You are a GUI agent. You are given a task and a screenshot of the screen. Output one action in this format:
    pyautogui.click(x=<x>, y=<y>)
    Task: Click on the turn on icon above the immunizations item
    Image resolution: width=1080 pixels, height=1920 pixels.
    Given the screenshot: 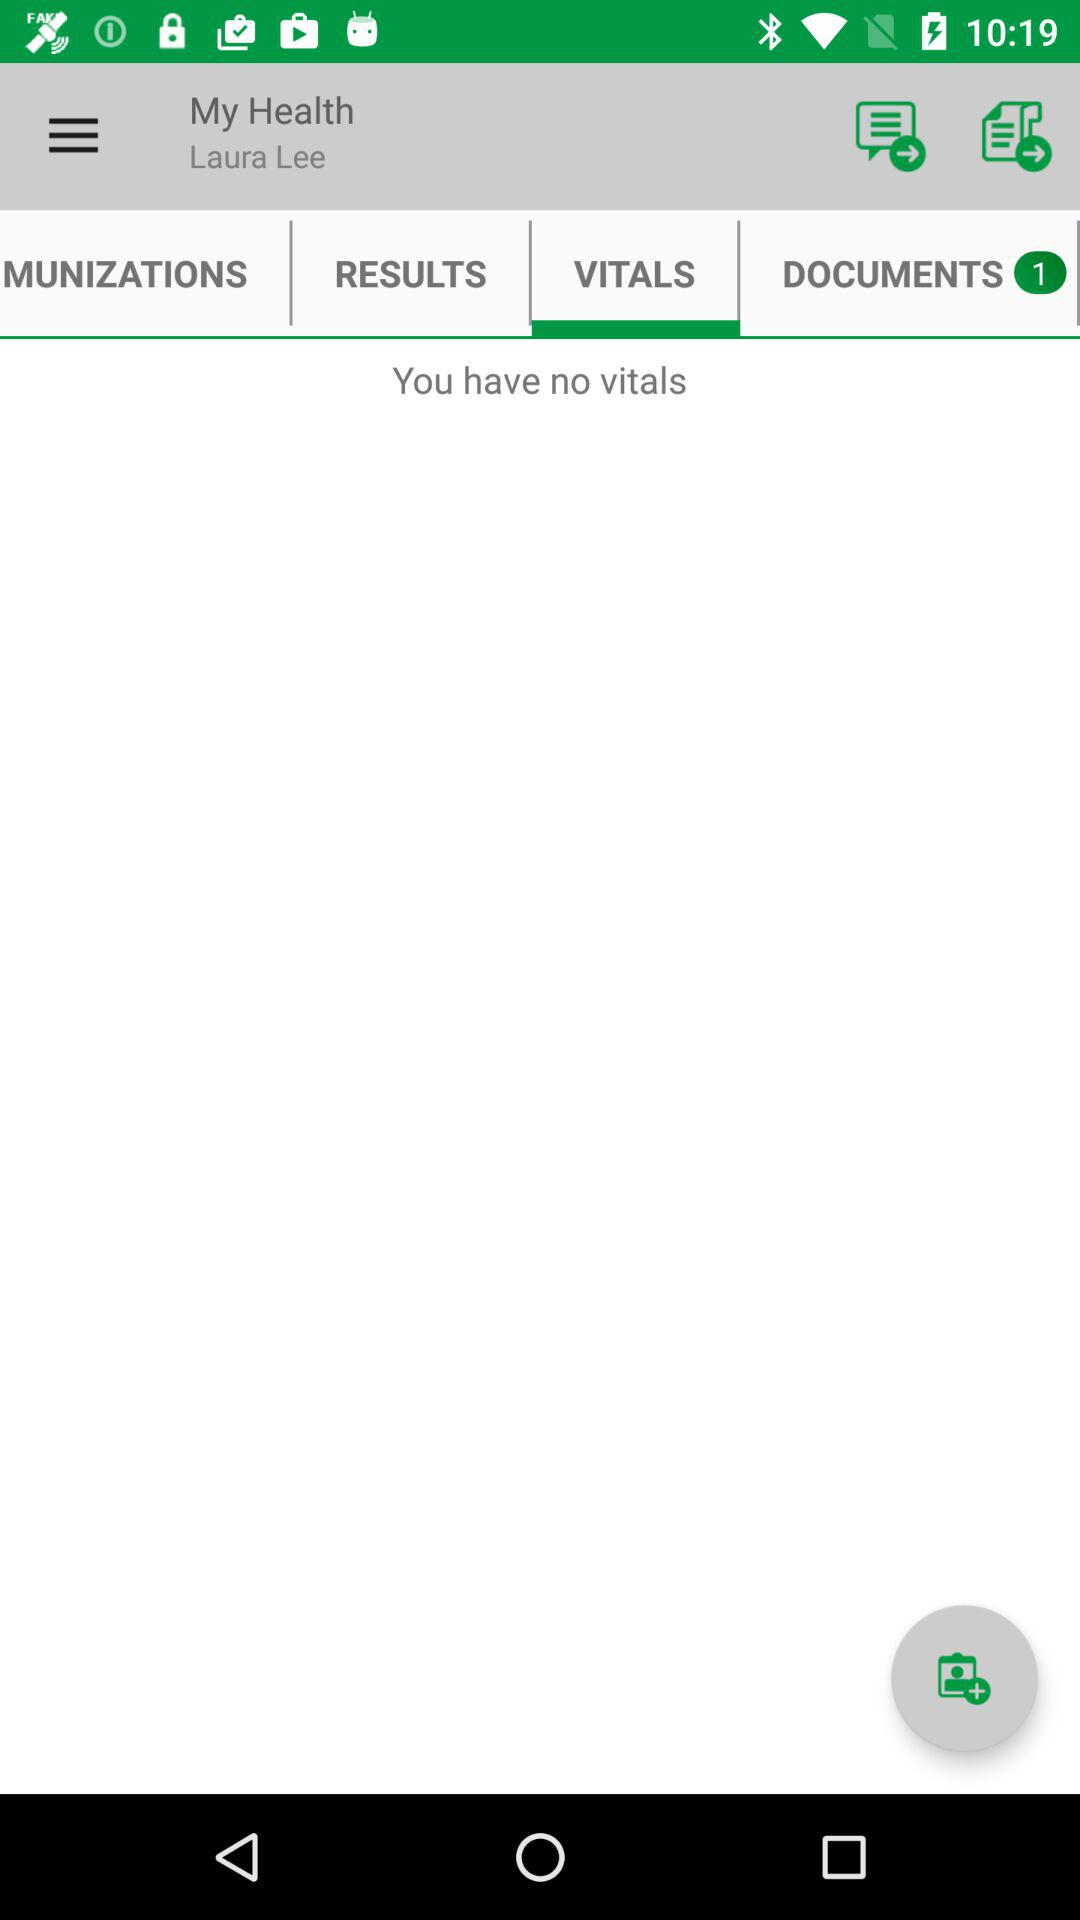 What is the action you would take?
    pyautogui.click(x=73, y=136)
    